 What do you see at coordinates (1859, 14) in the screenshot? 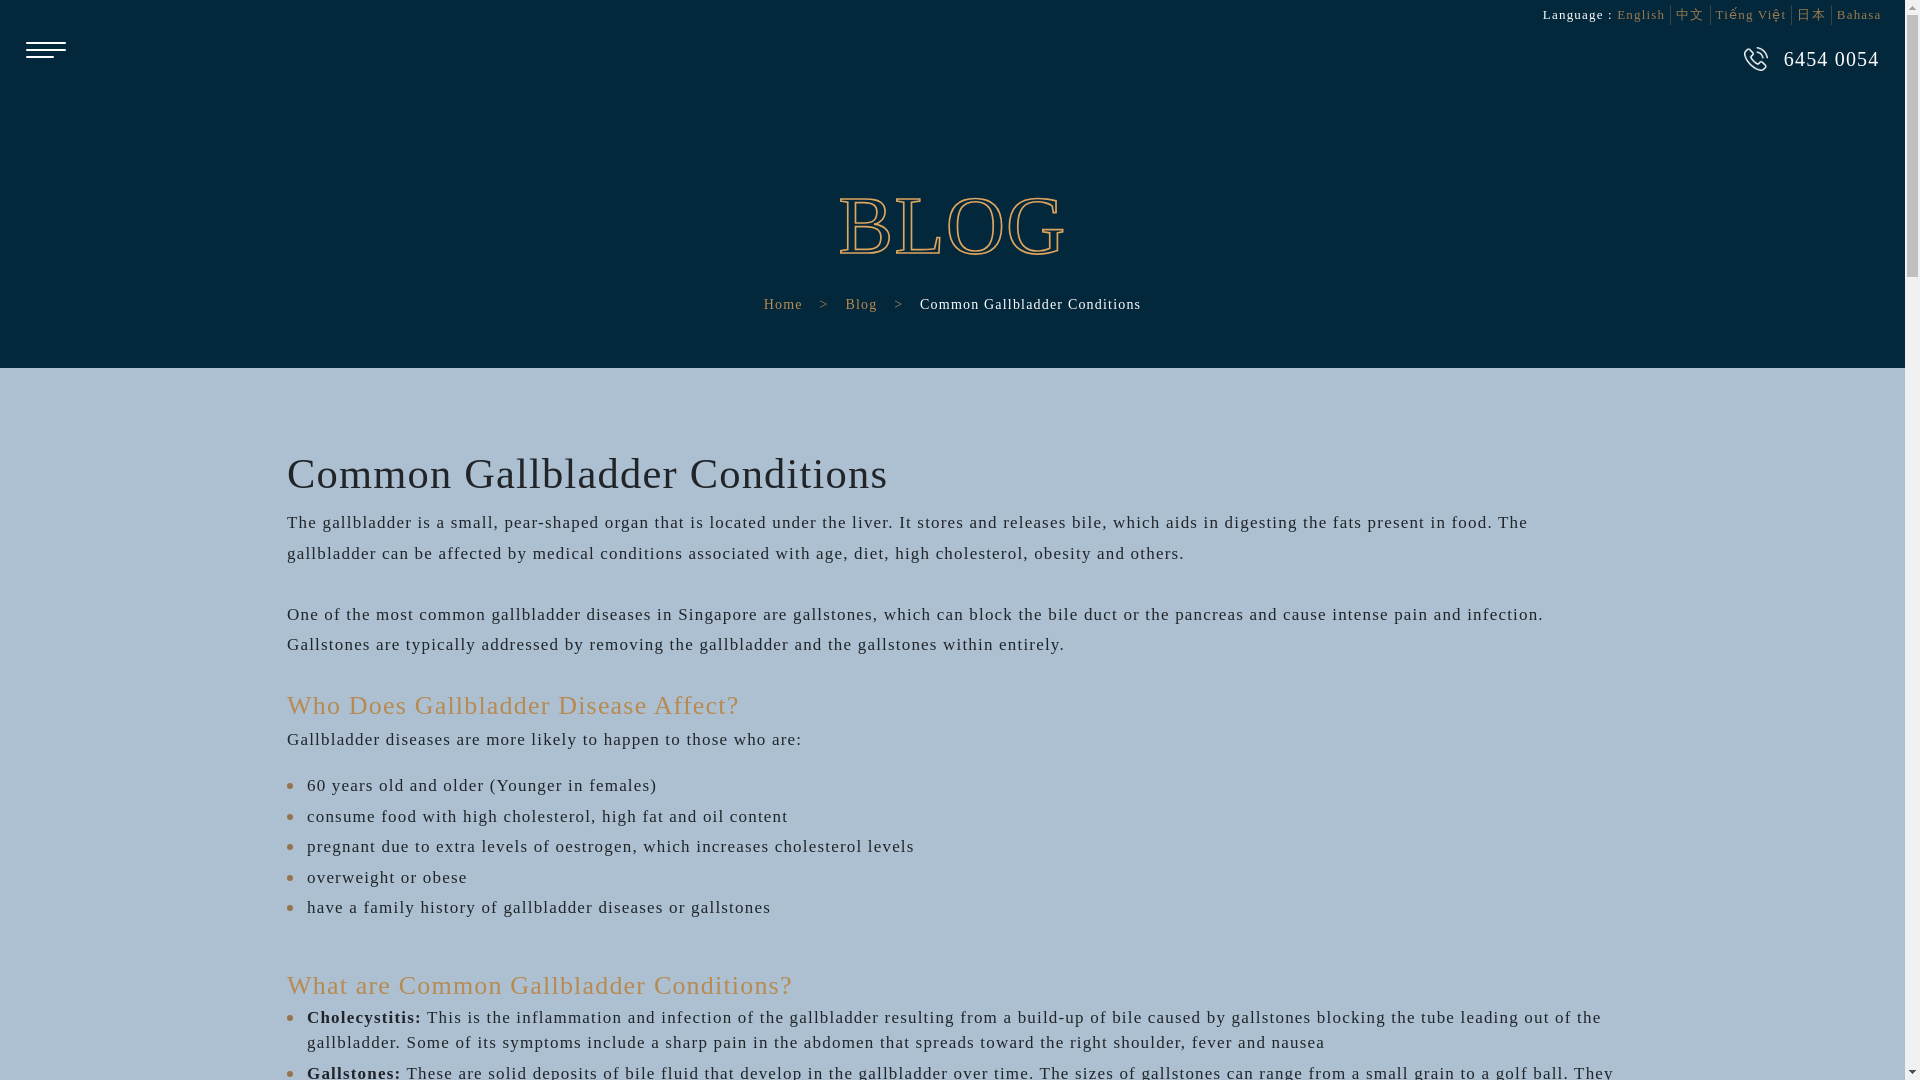
I see `Bahasa` at bounding box center [1859, 14].